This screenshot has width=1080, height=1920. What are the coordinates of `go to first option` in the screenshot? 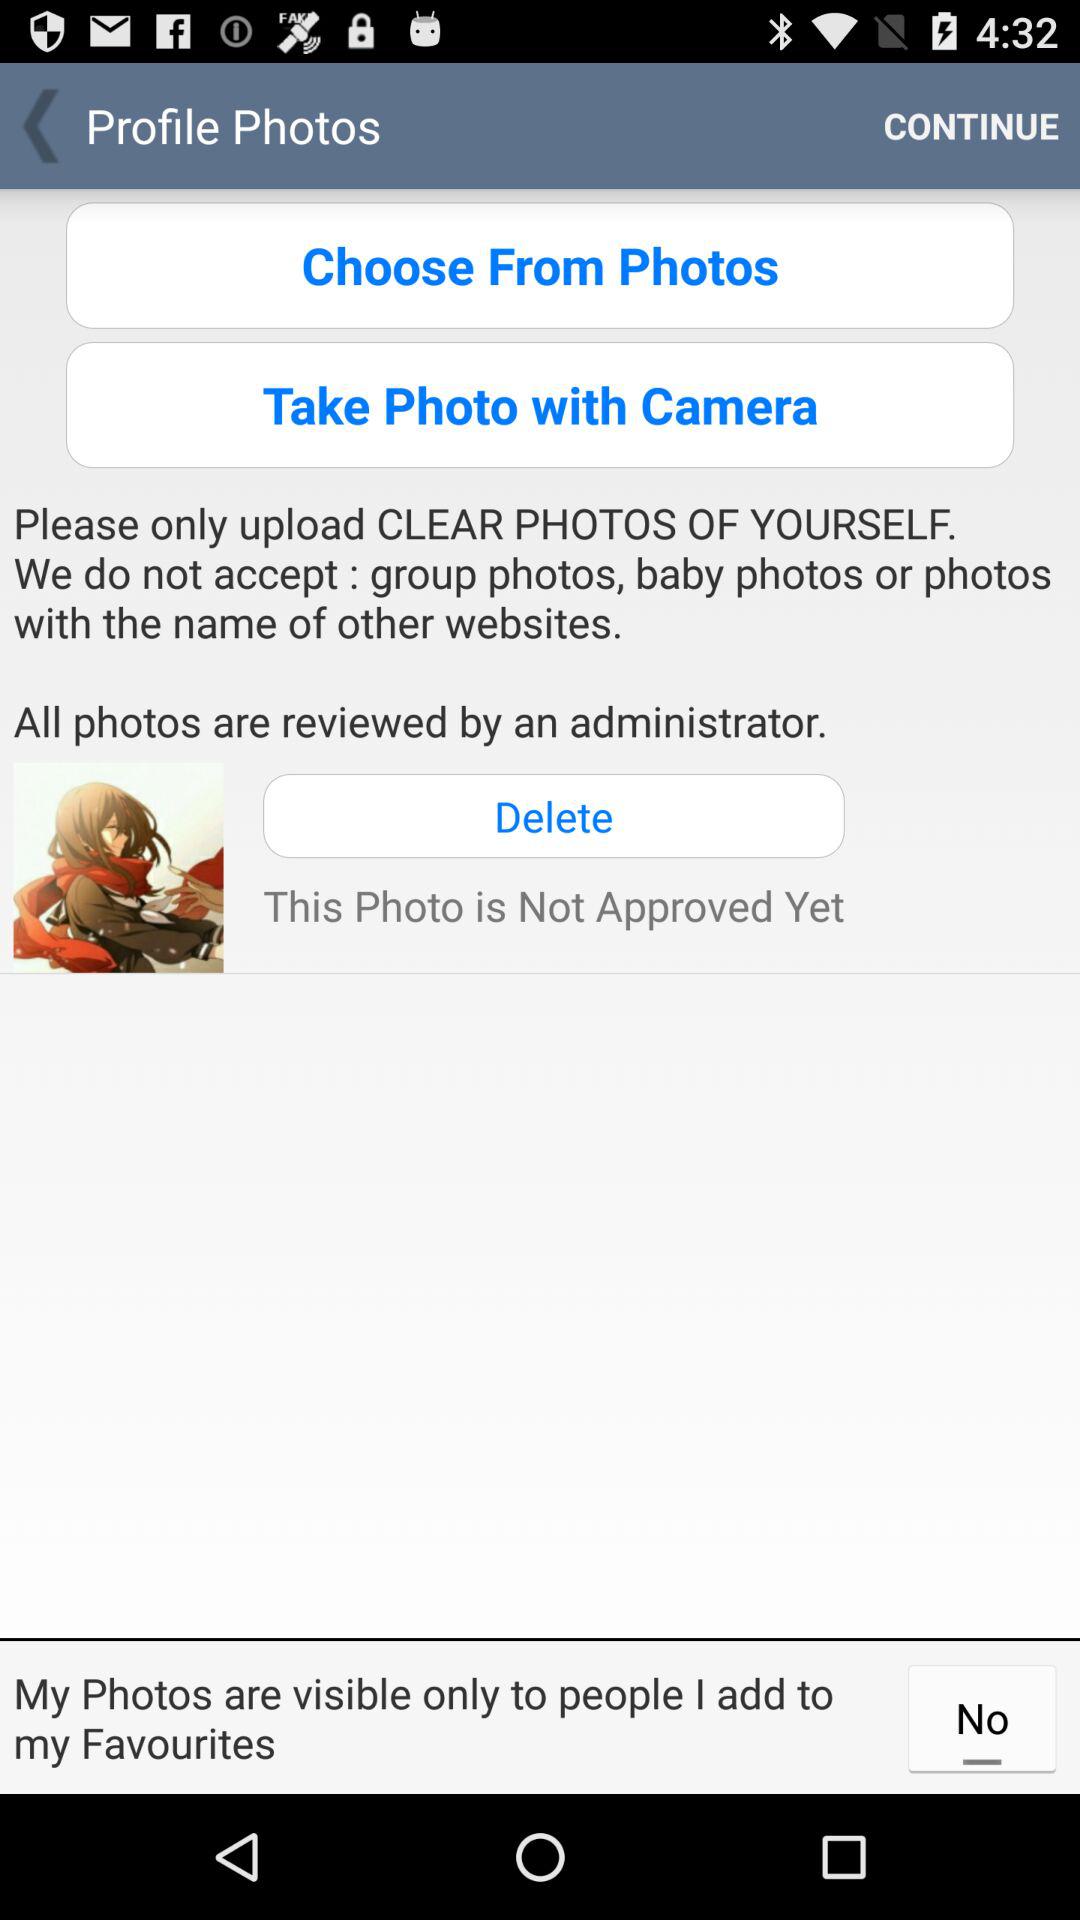 It's located at (540, 266).